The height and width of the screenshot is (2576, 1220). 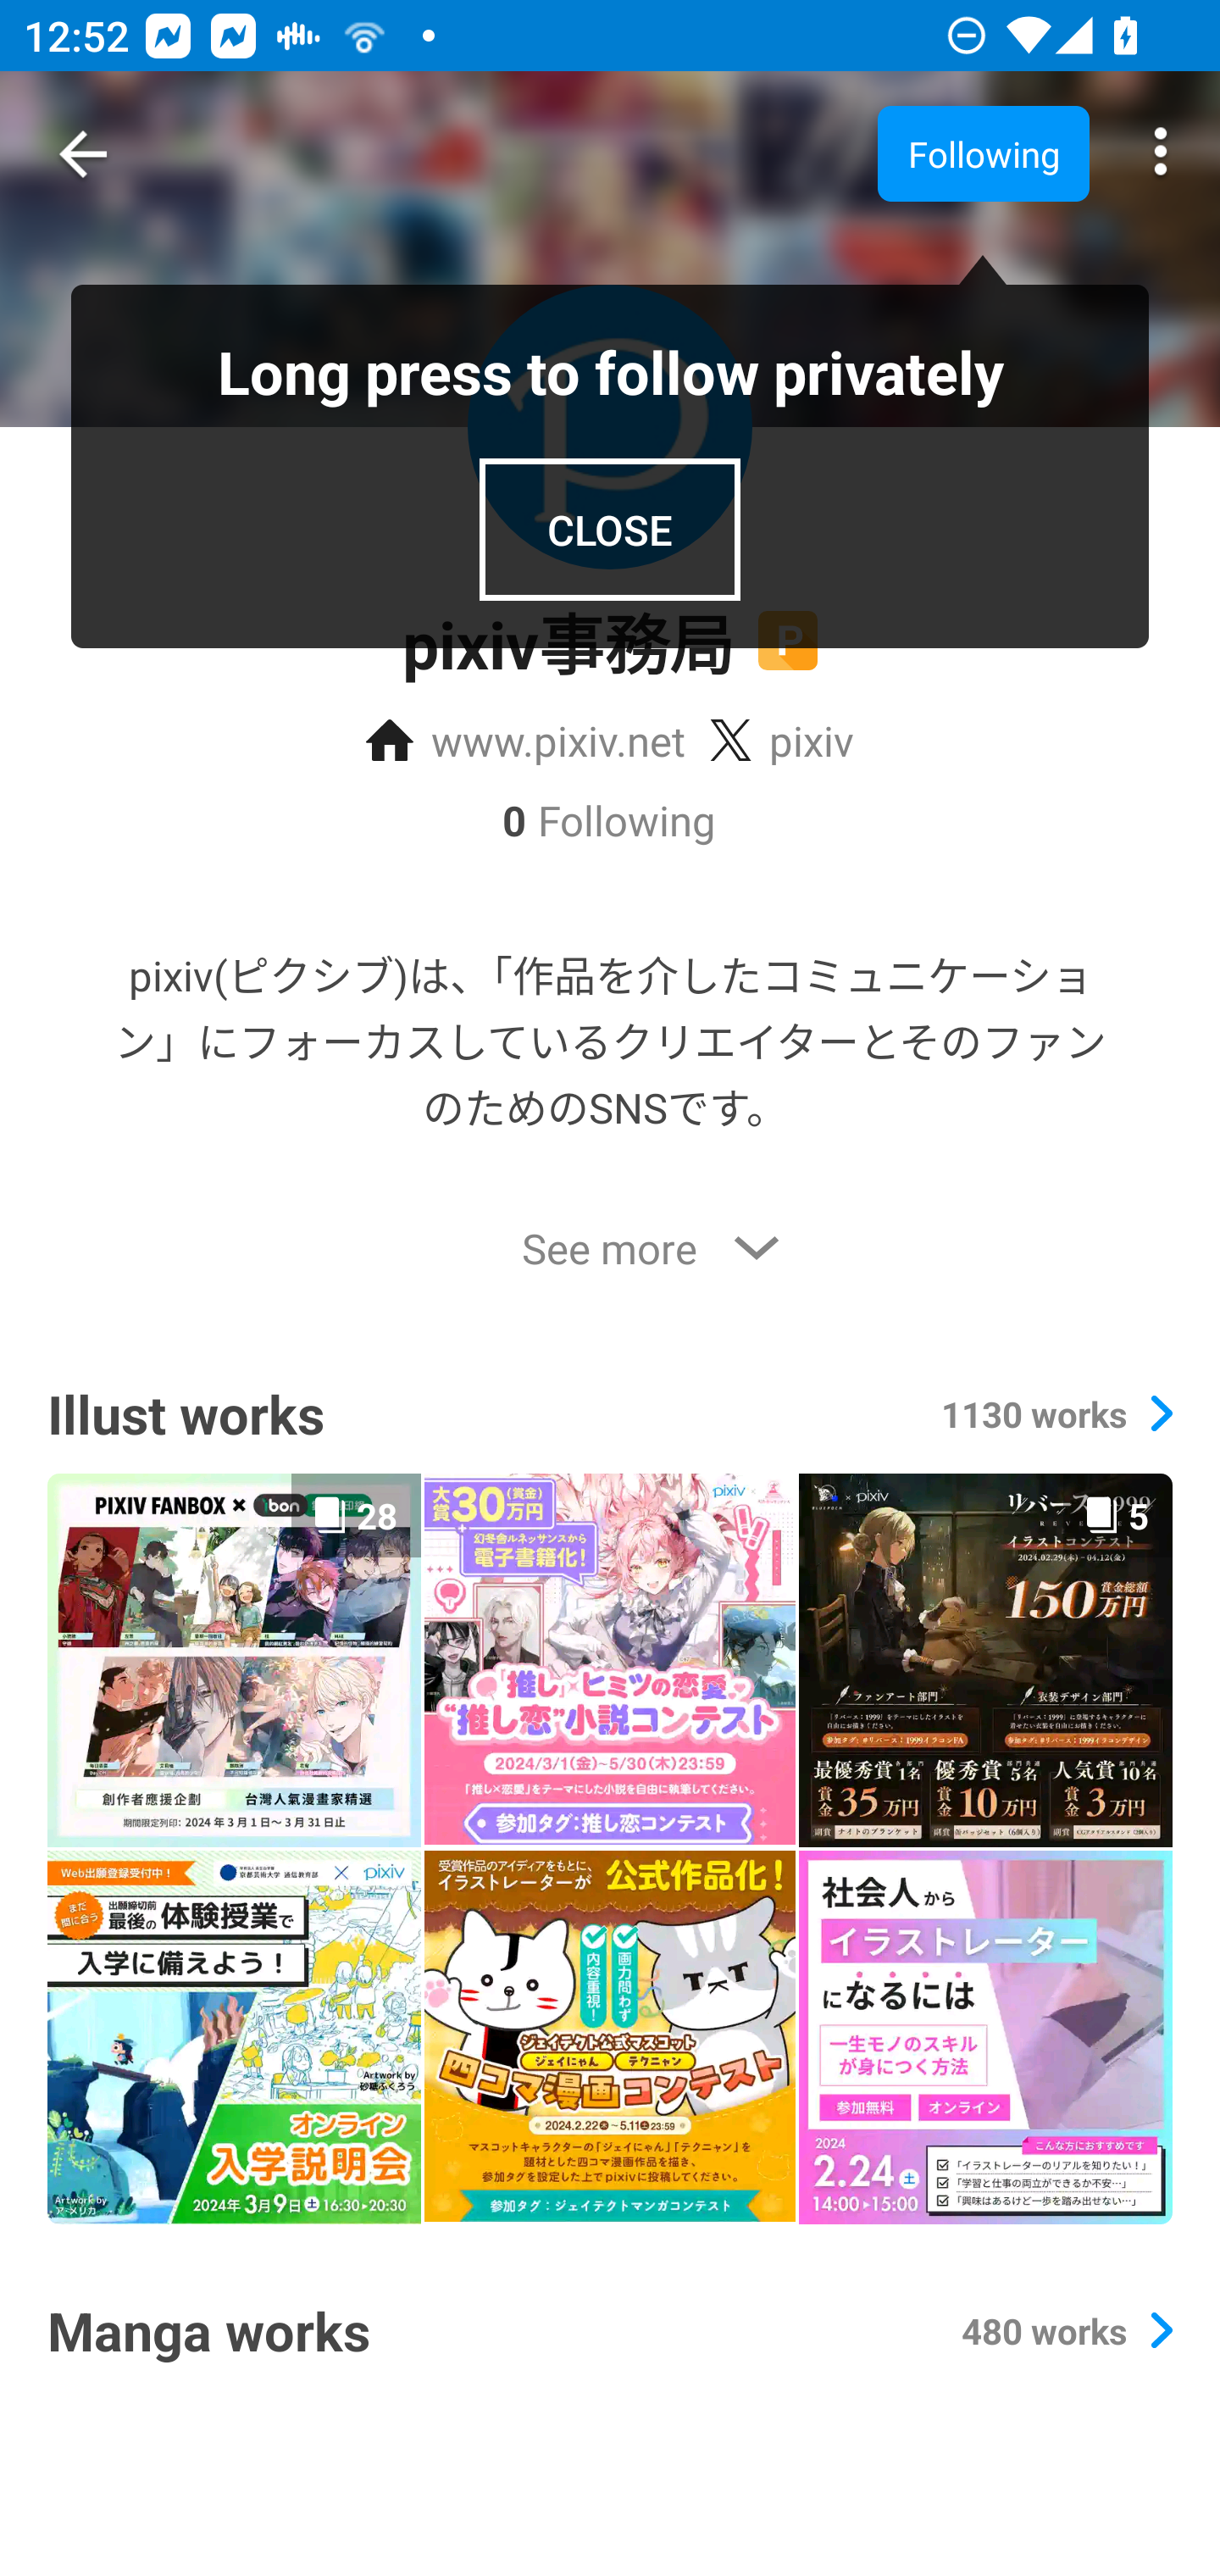 What do you see at coordinates (610, 820) in the screenshot?
I see `0 Following` at bounding box center [610, 820].